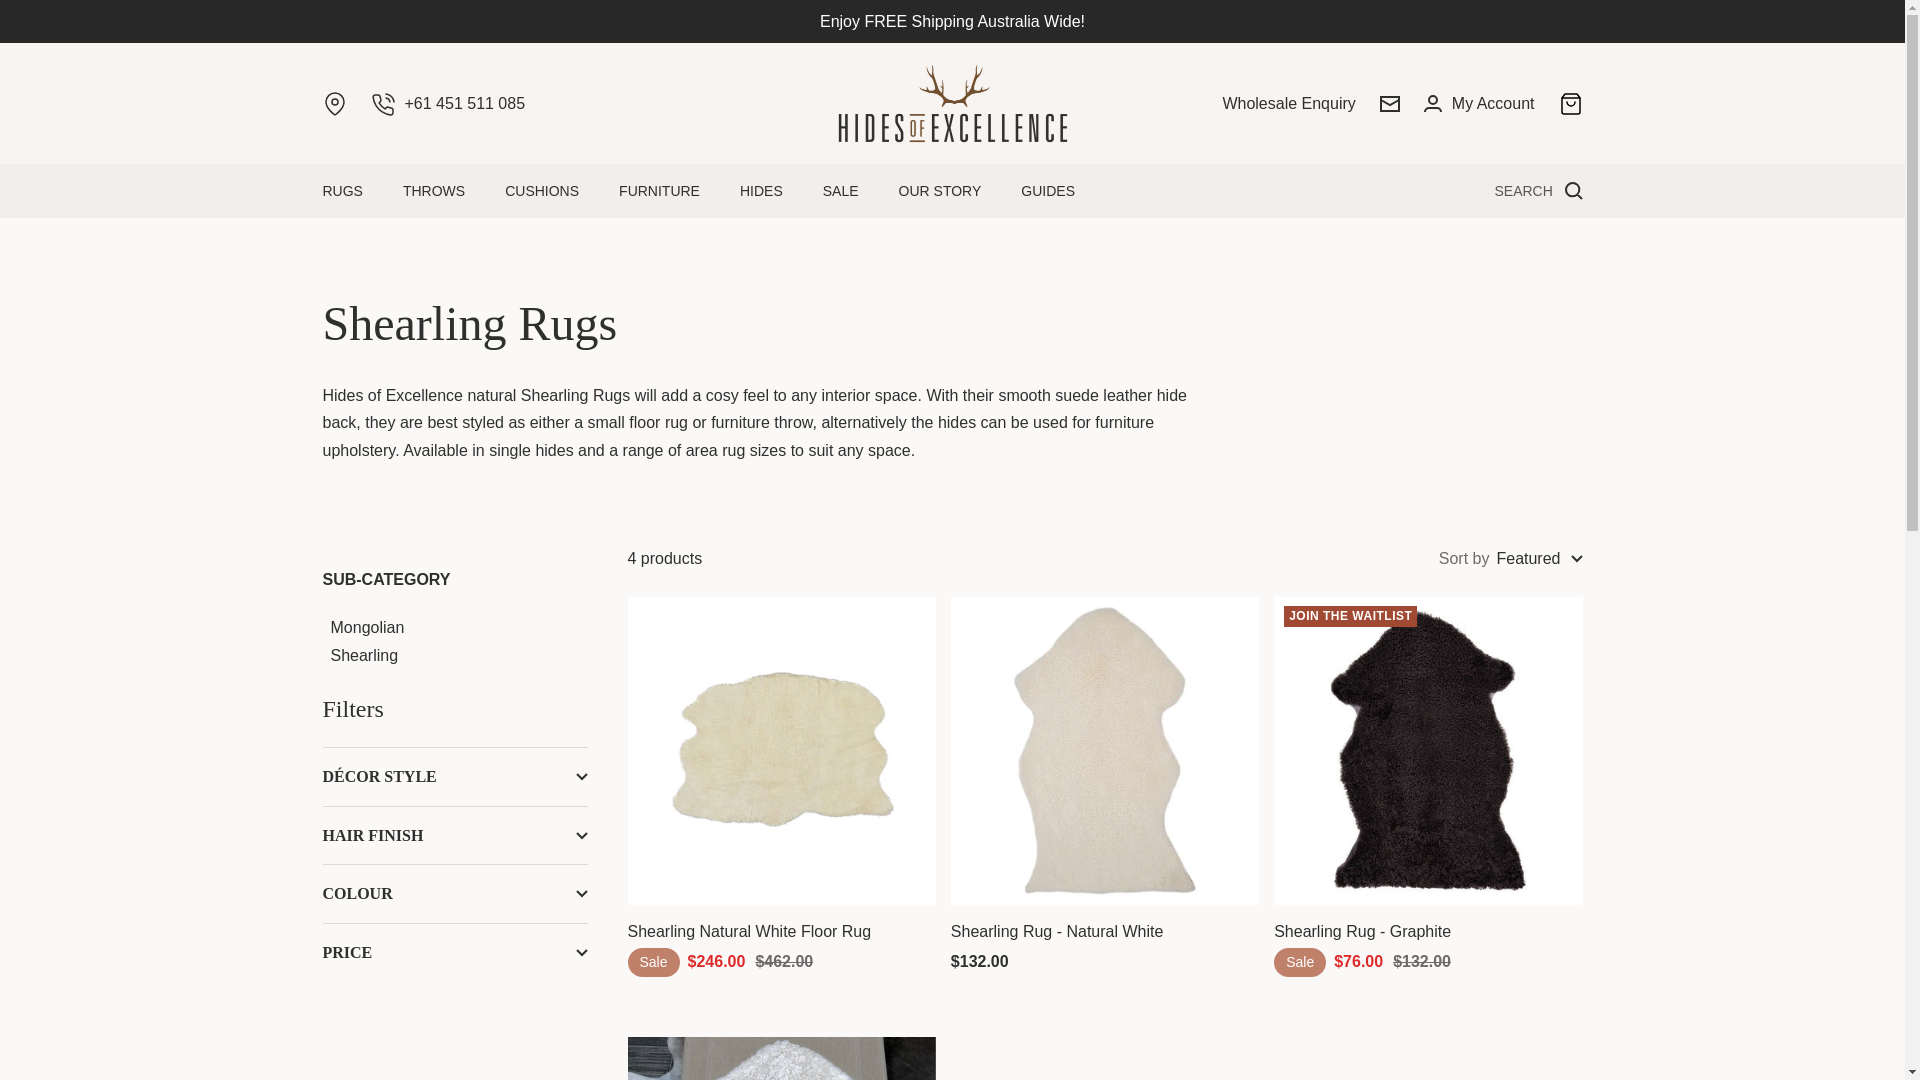 The height and width of the screenshot is (1080, 1920). Describe the element at coordinates (454, 836) in the screenshot. I see `HAIR FINISH` at that location.